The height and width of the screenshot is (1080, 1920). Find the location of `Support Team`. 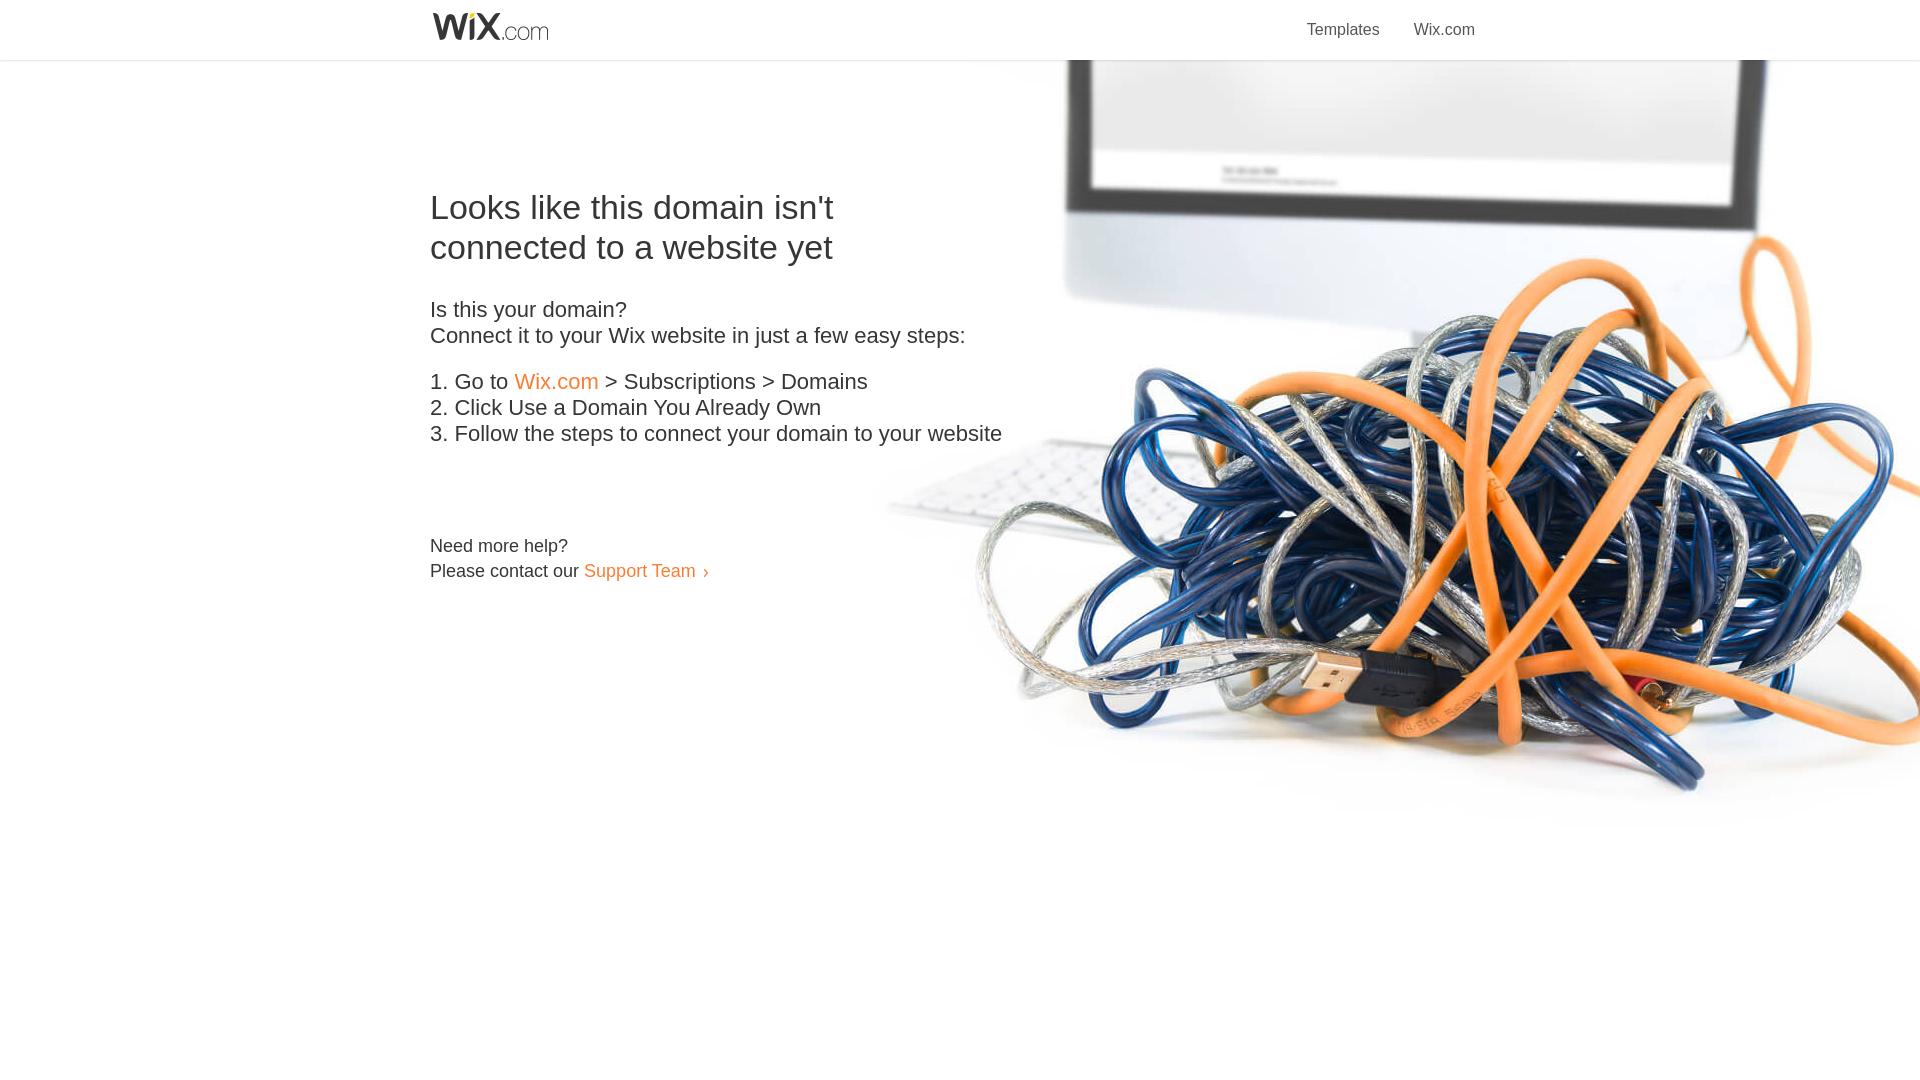

Support Team is located at coordinates (639, 570).